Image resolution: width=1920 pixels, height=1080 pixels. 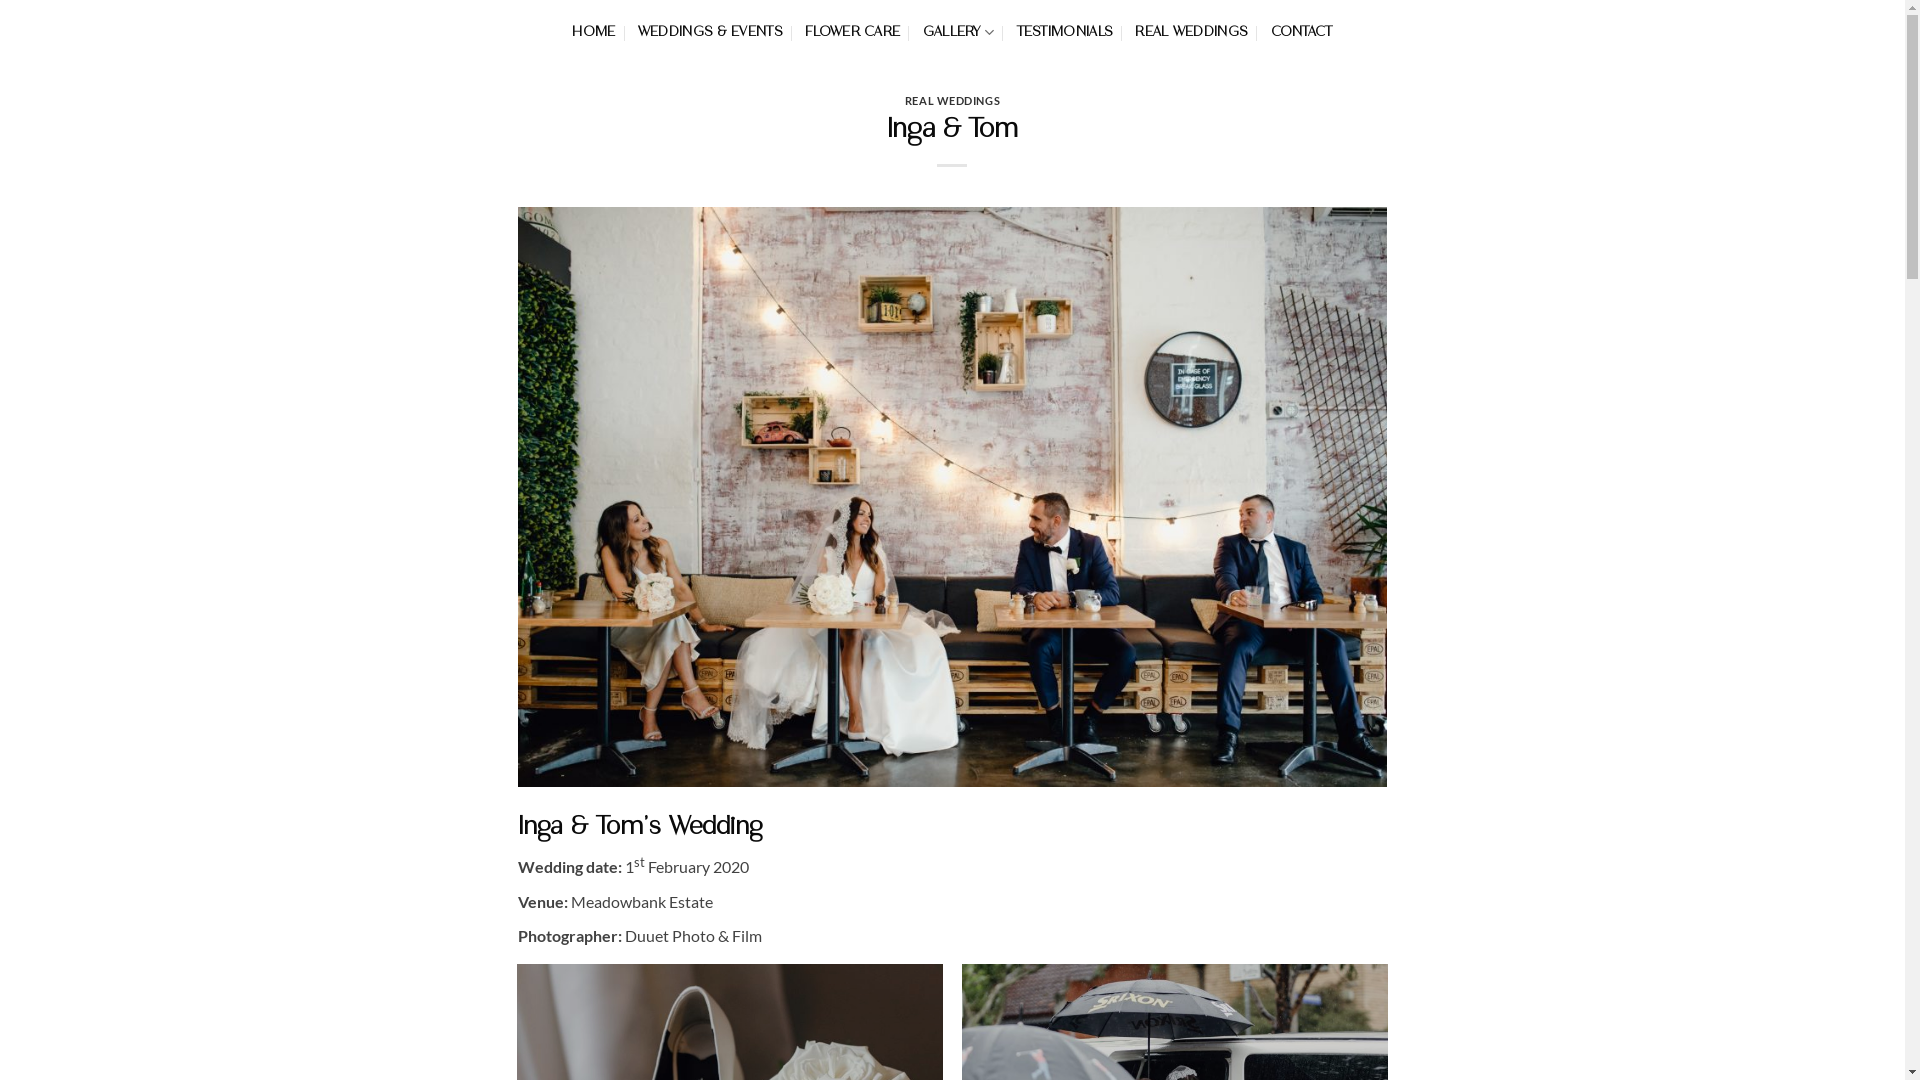 What do you see at coordinates (710, 32) in the screenshot?
I see `WEDDINGS & EVENTS` at bounding box center [710, 32].